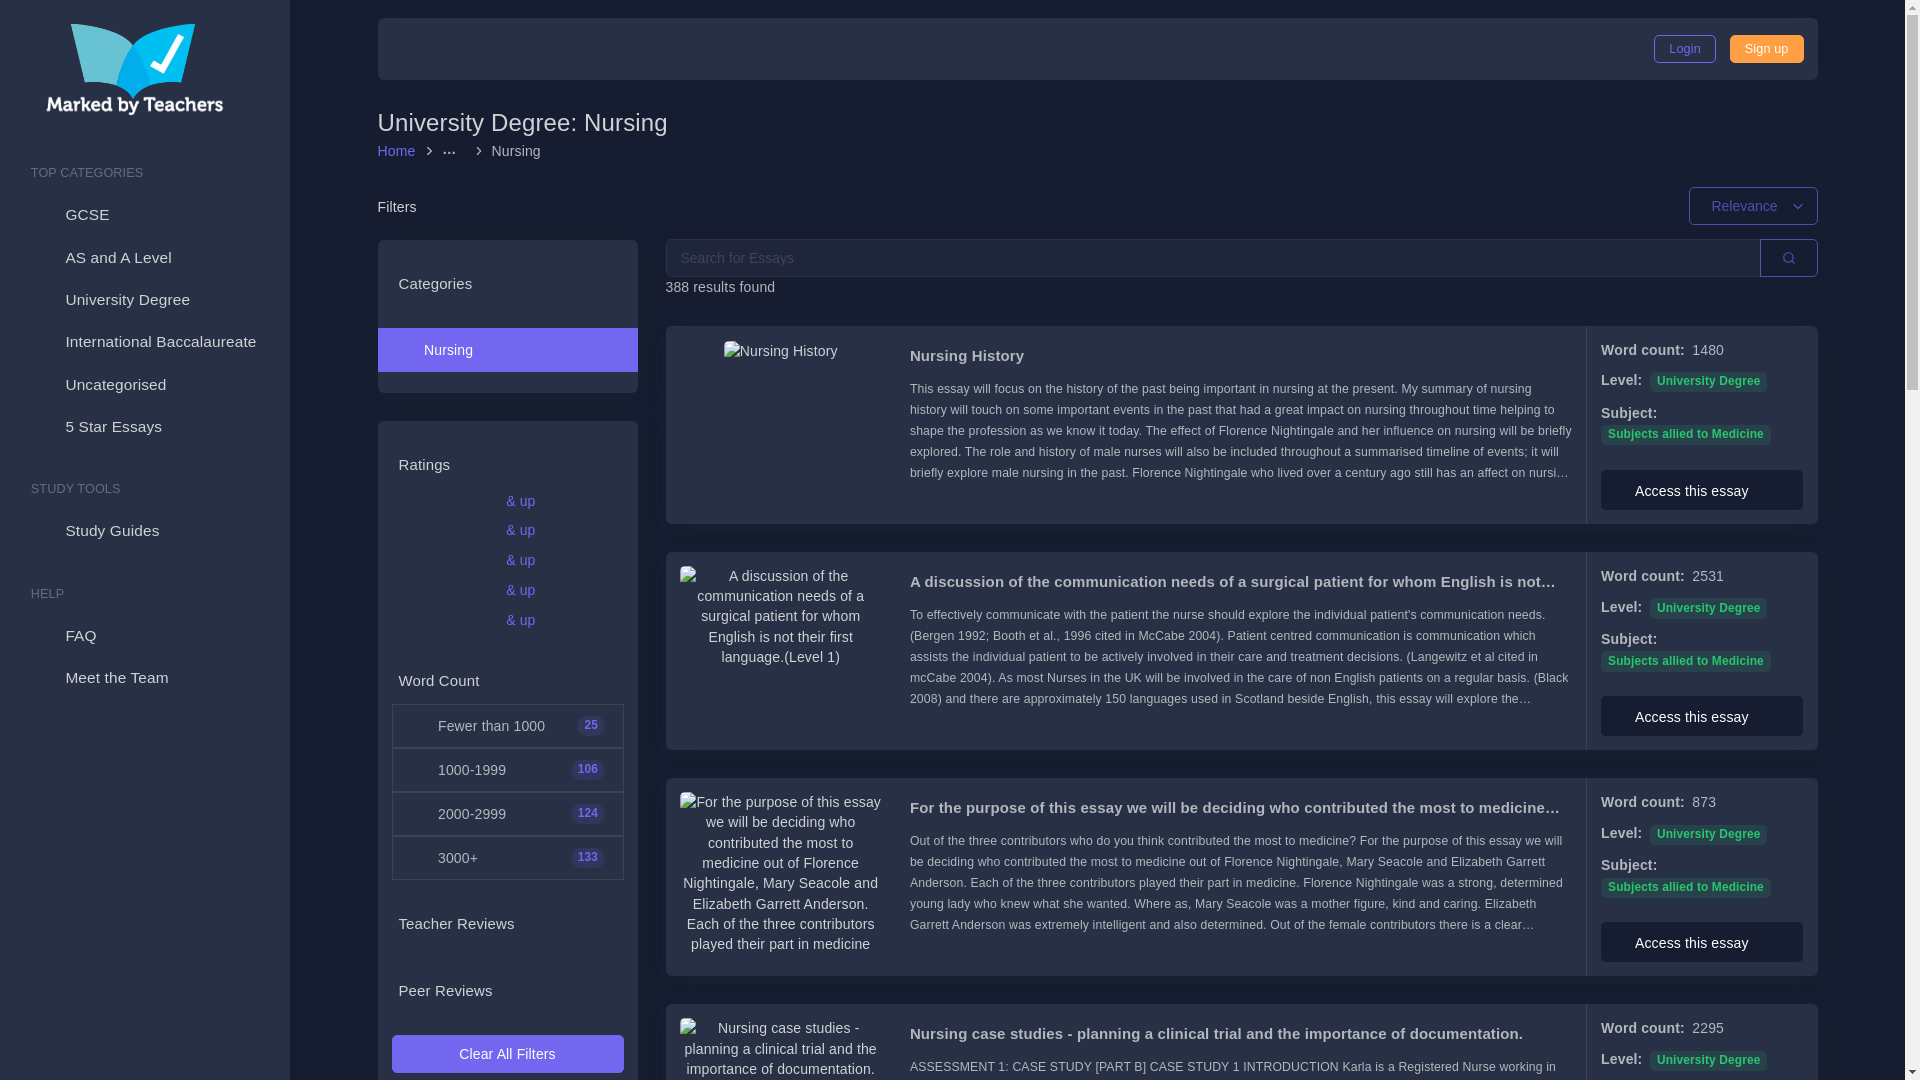  What do you see at coordinates (144, 677) in the screenshot?
I see `Meet the Team` at bounding box center [144, 677].